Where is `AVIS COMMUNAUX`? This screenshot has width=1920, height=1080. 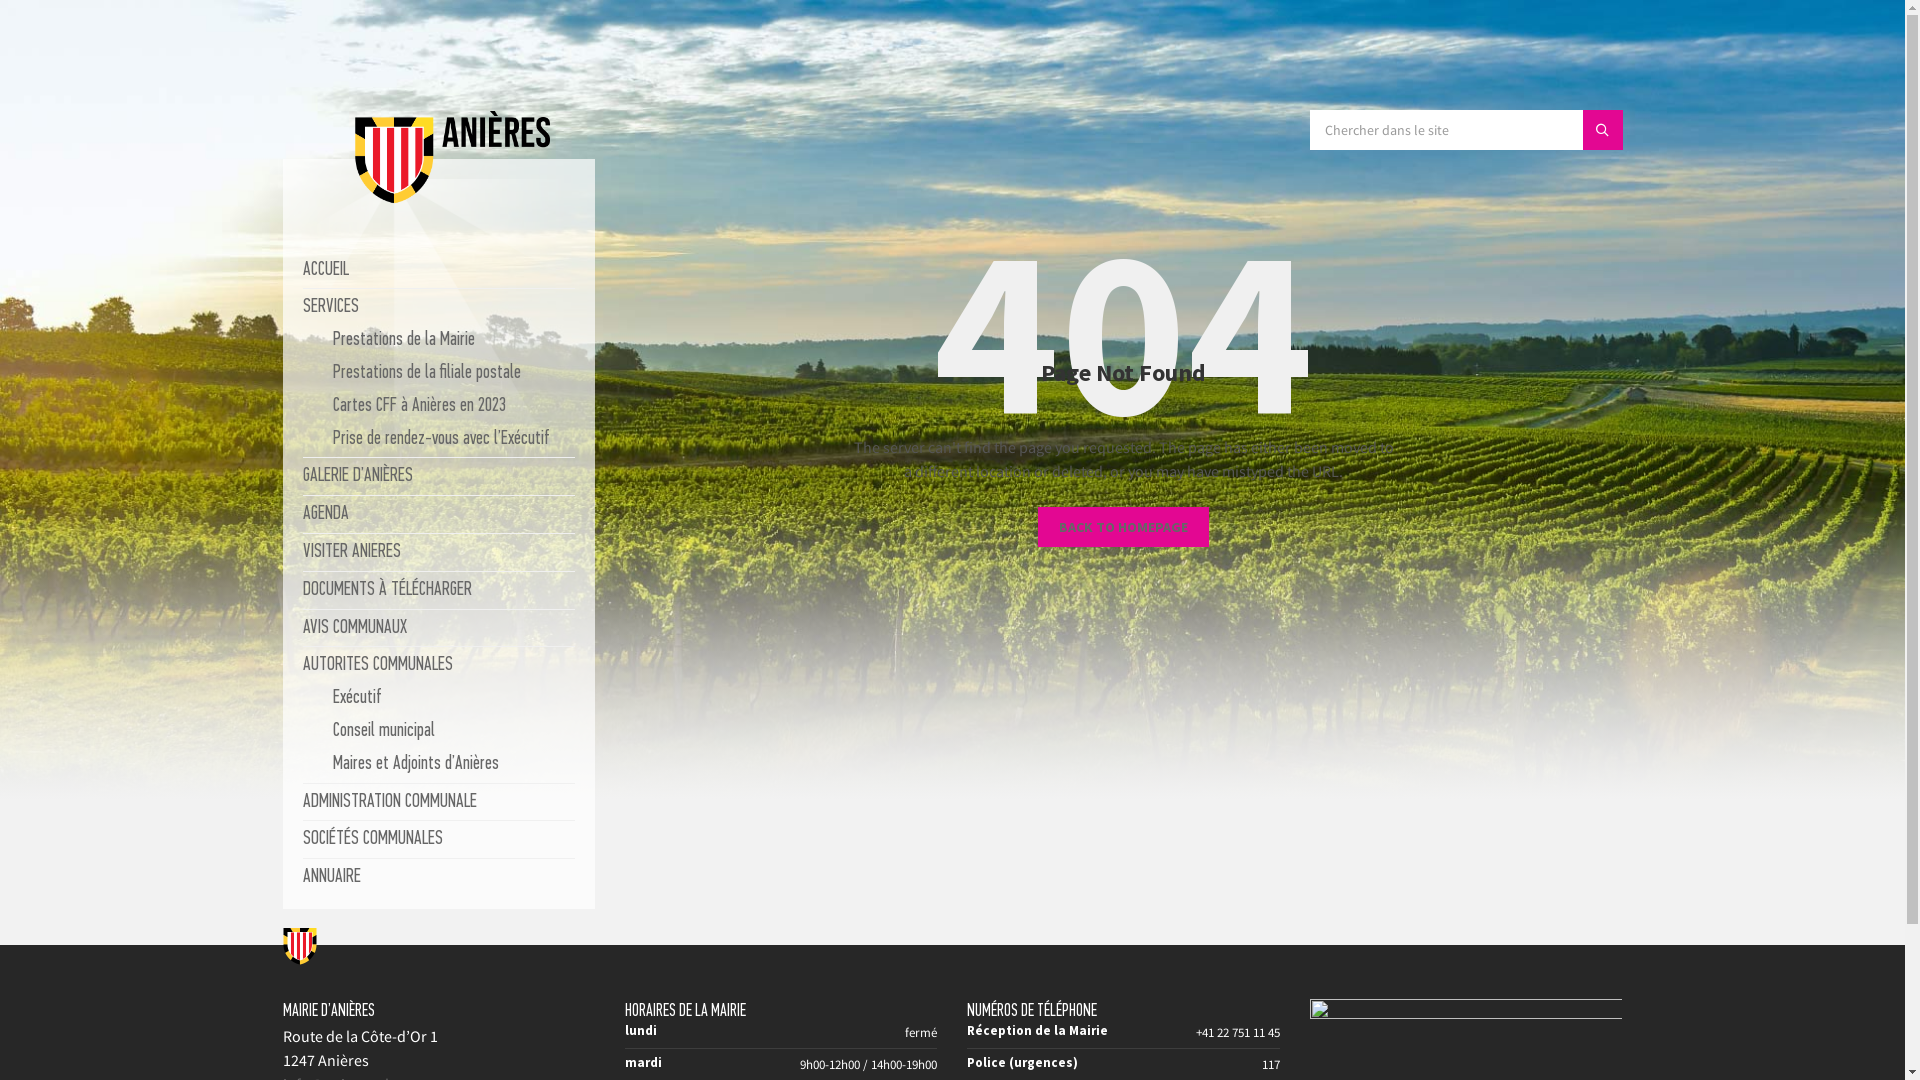
AVIS COMMUNAUX is located at coordinates (354, 628).